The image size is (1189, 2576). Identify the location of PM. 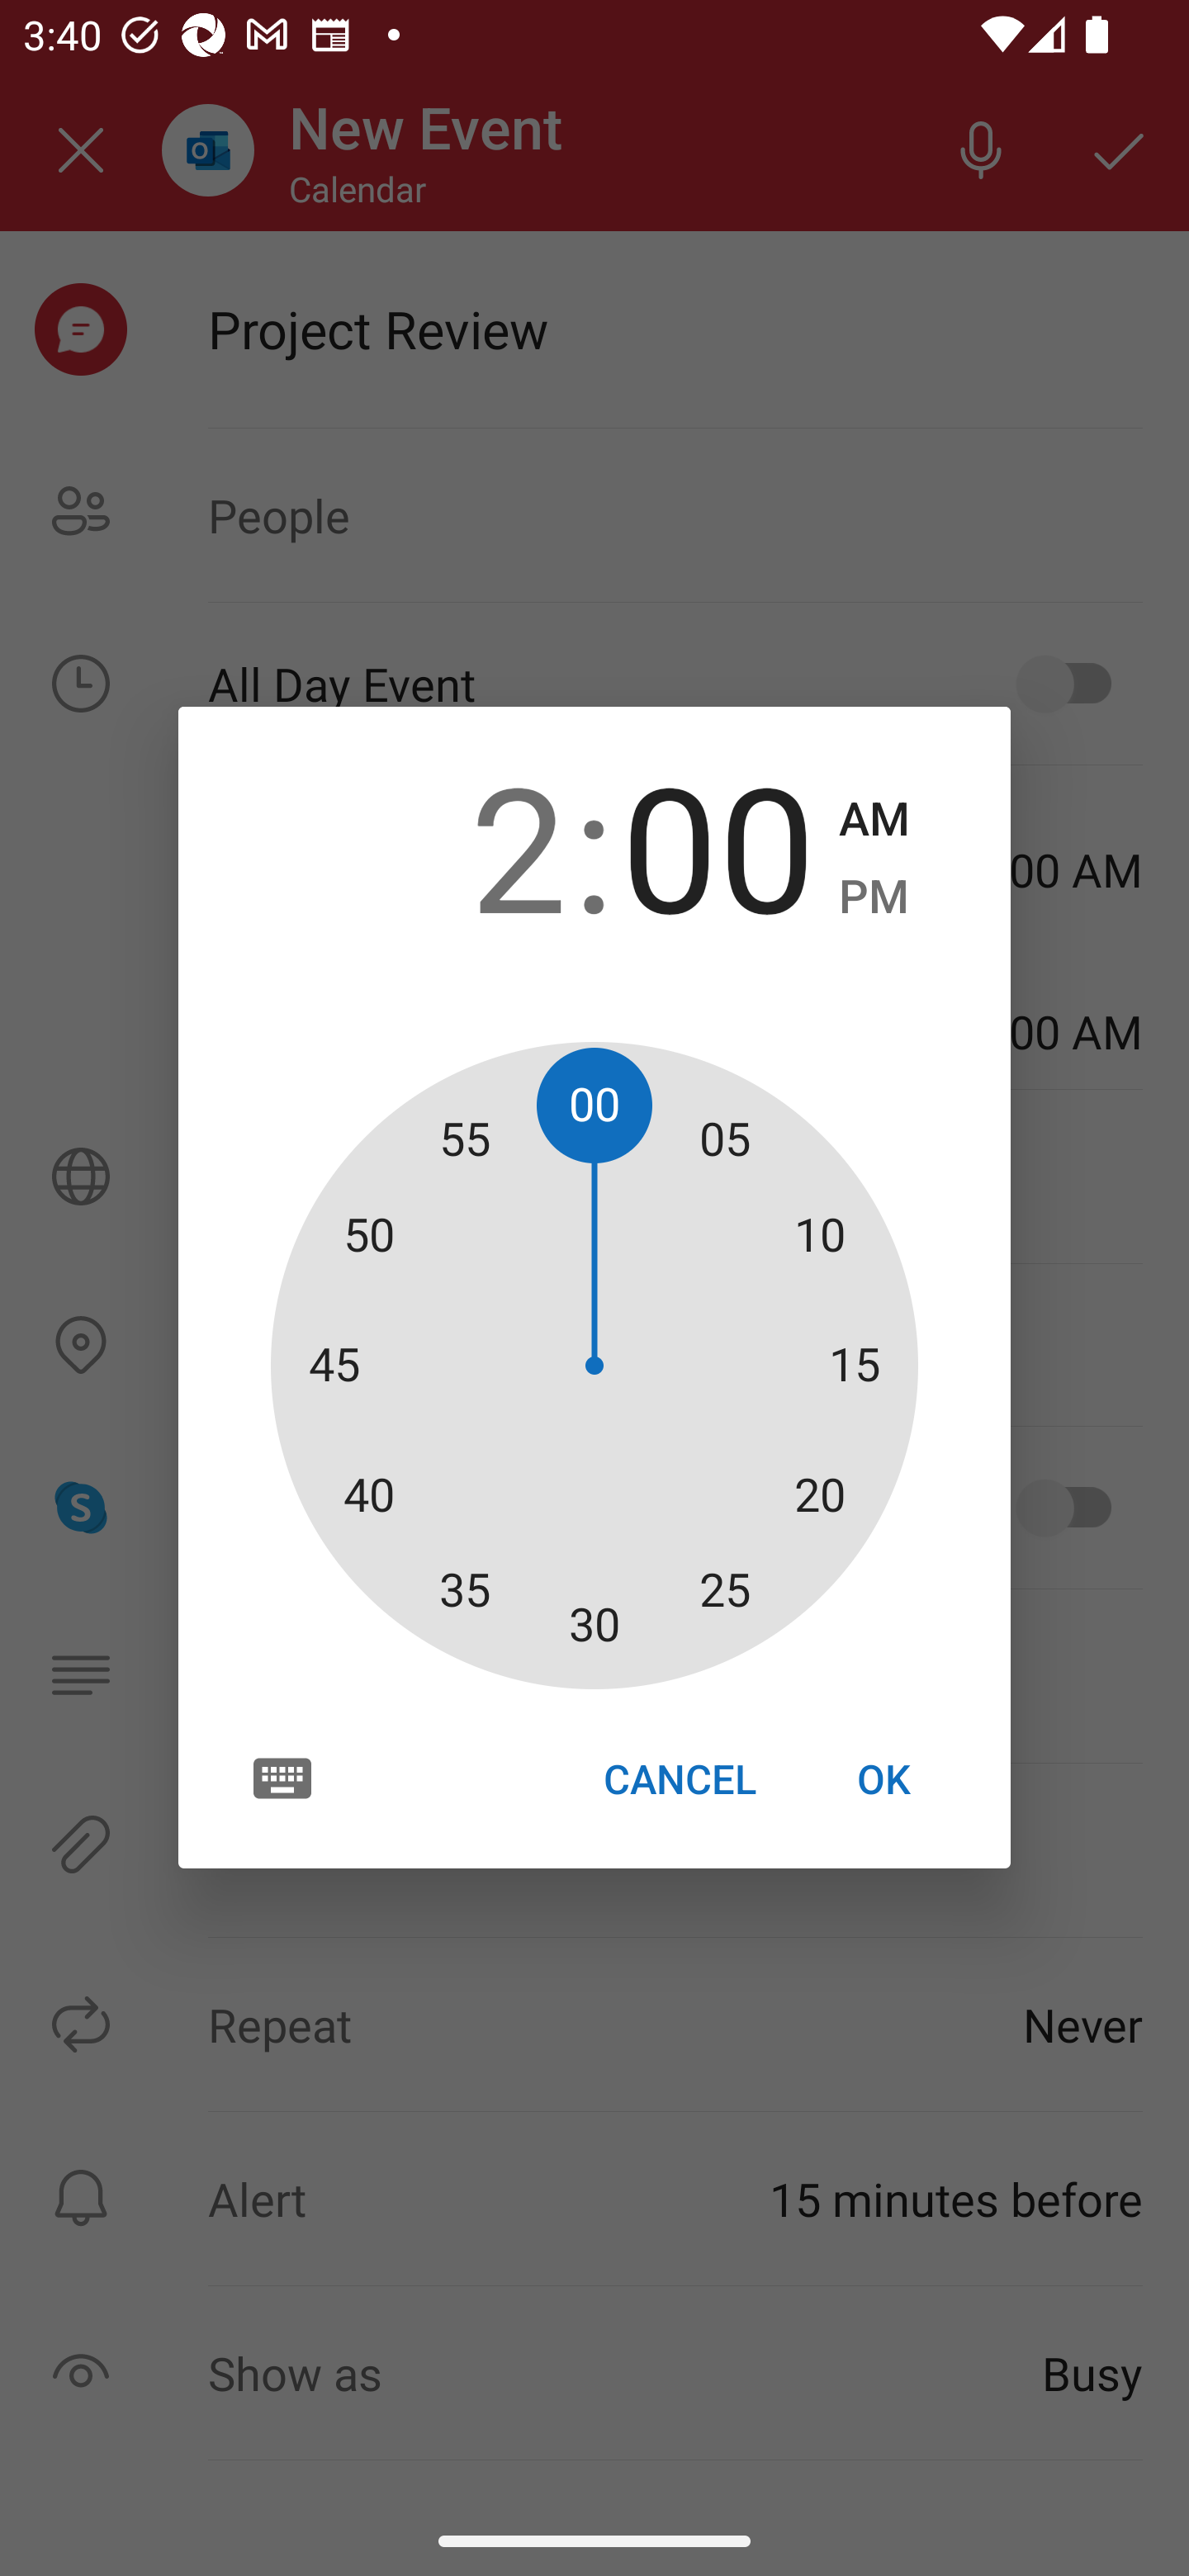
(874, 897).